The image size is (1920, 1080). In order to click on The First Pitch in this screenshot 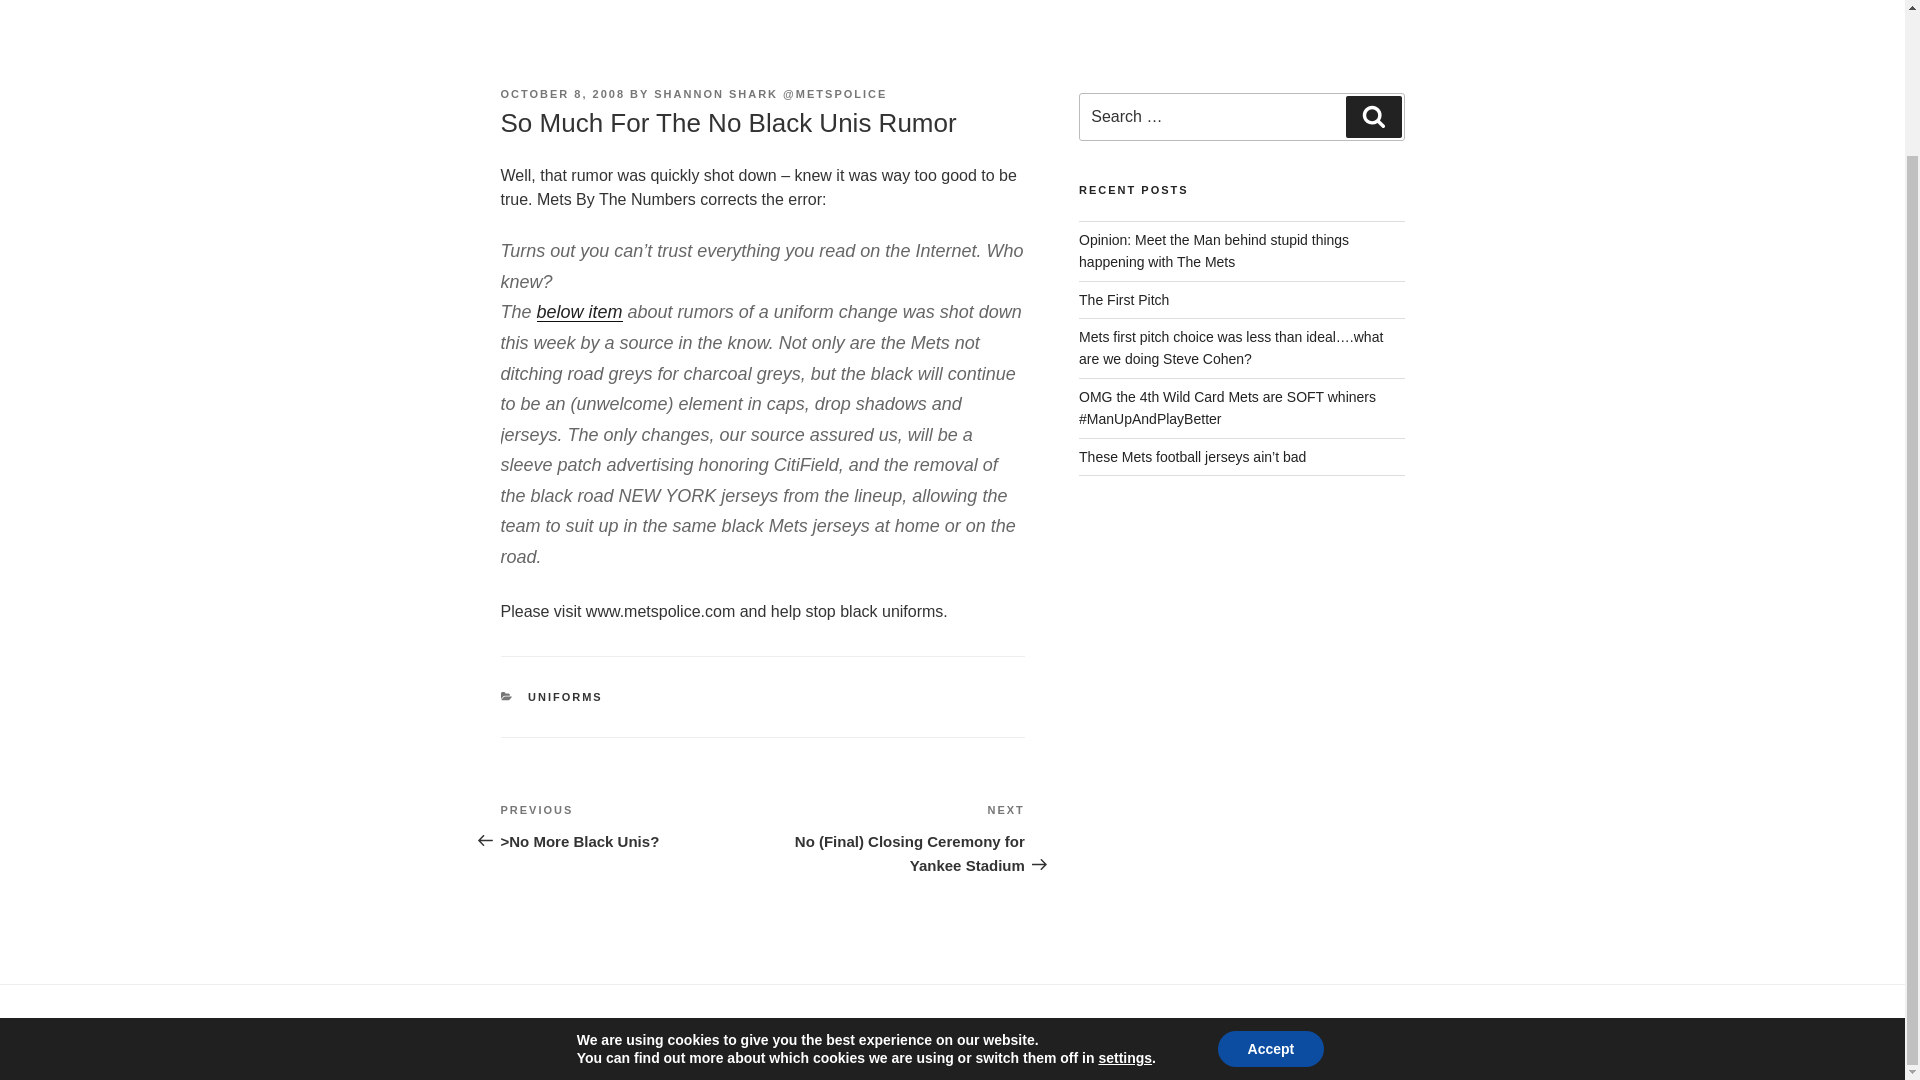, I will do `click(1124, 299)`.